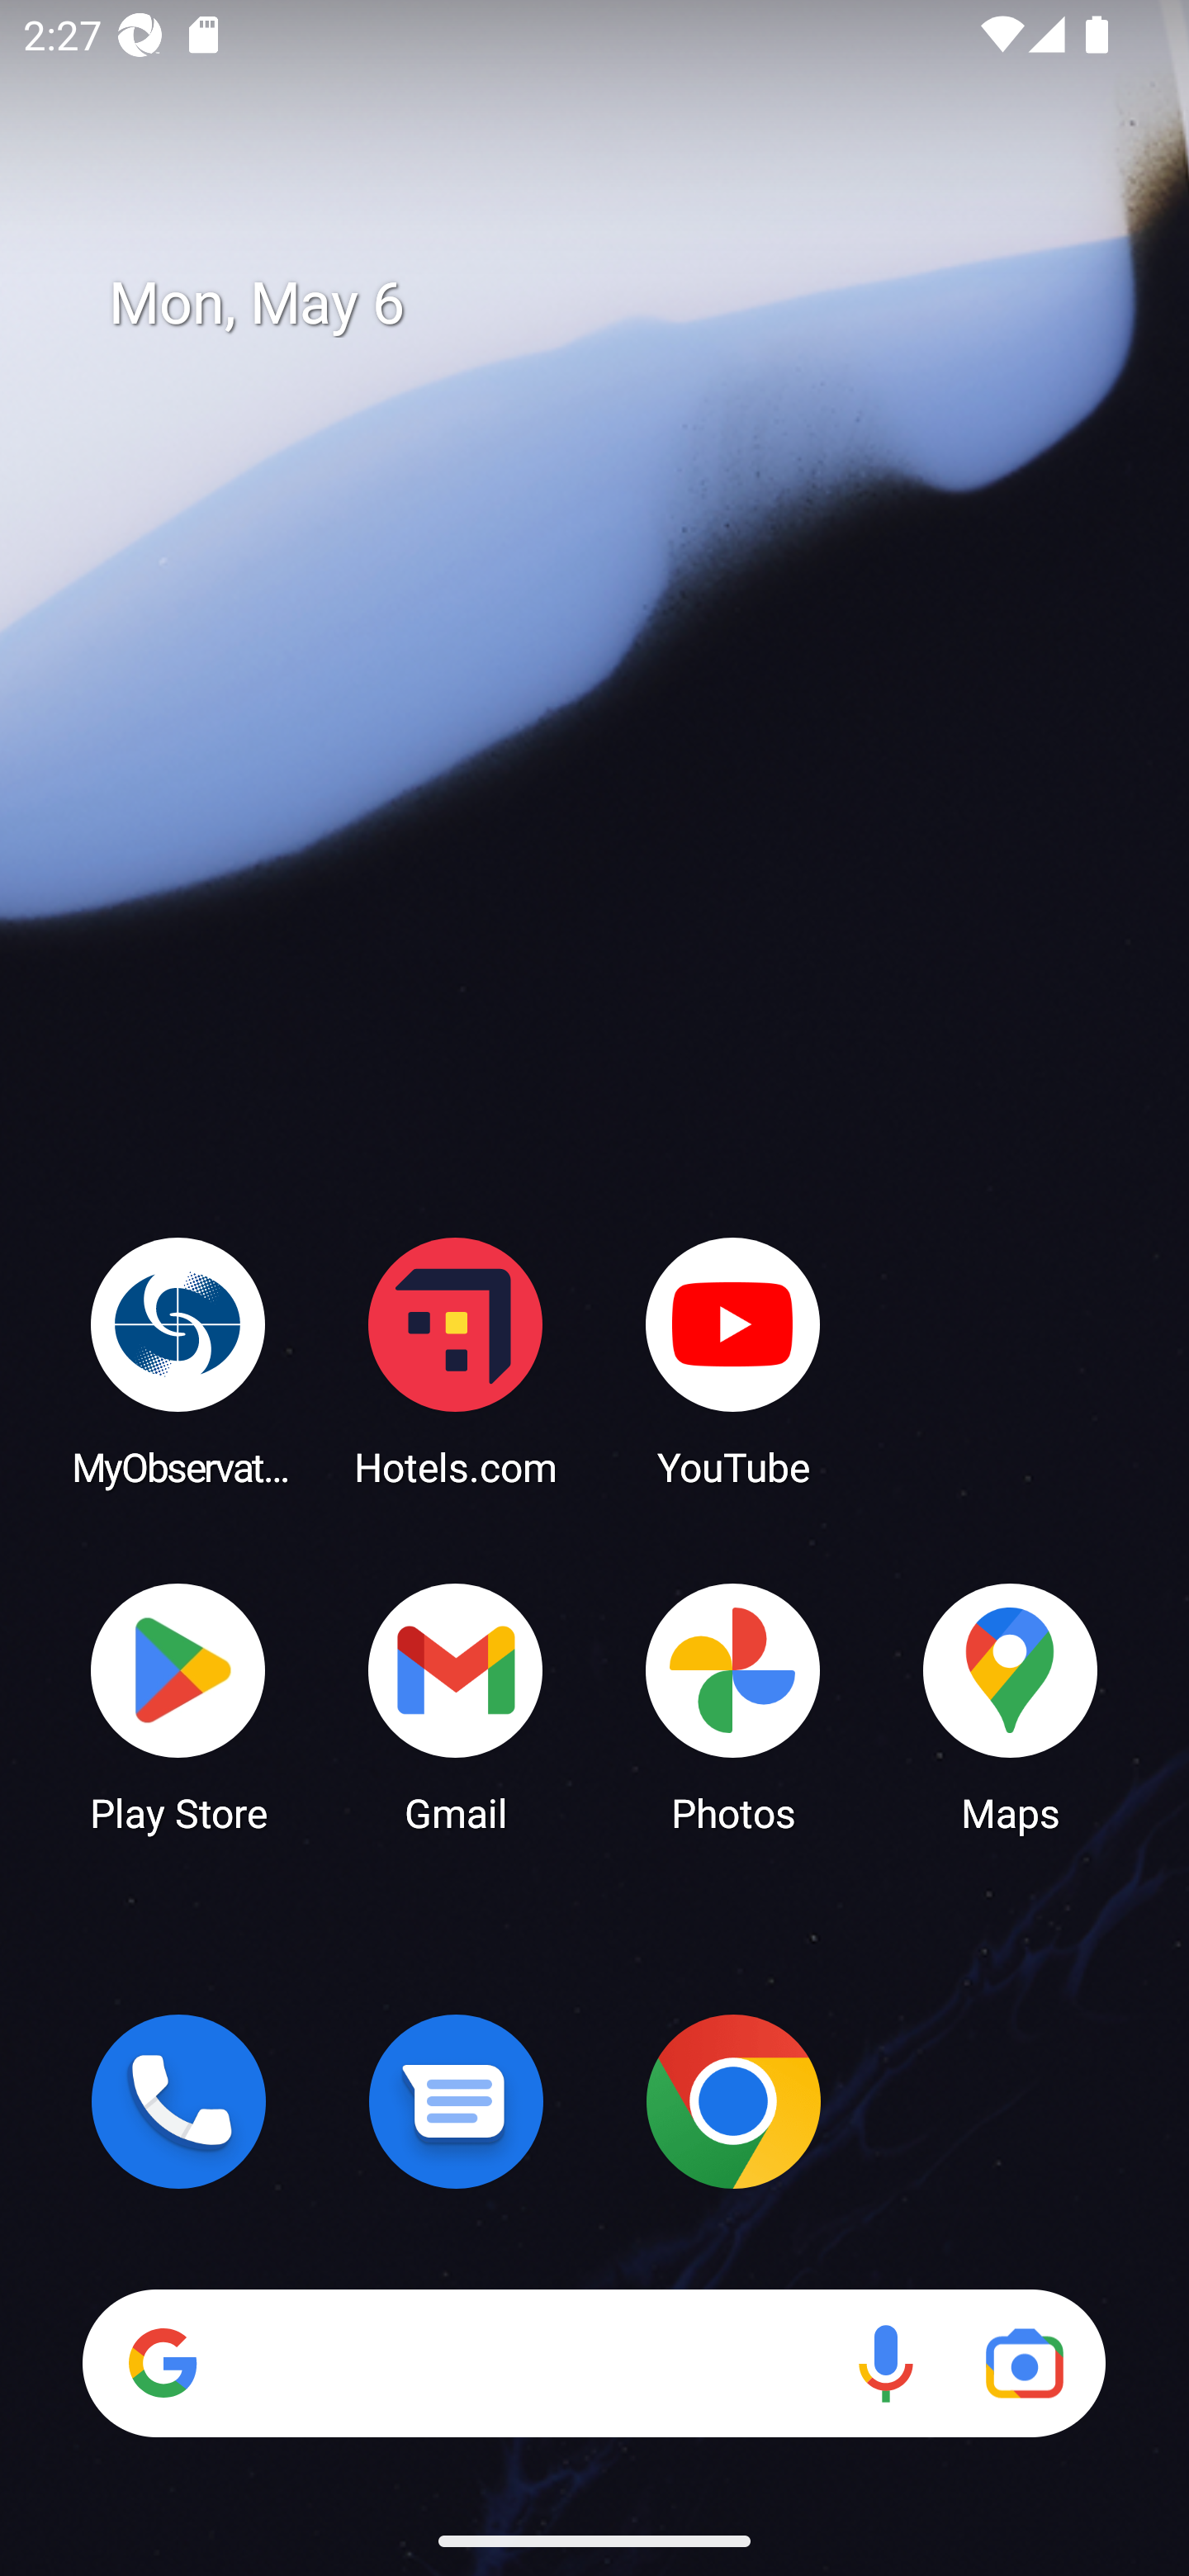 This screenshot has height=2576, width=1189. Describe the element at coordinates (733, 2101) in the screenshot. I see `Chrome` at that location.